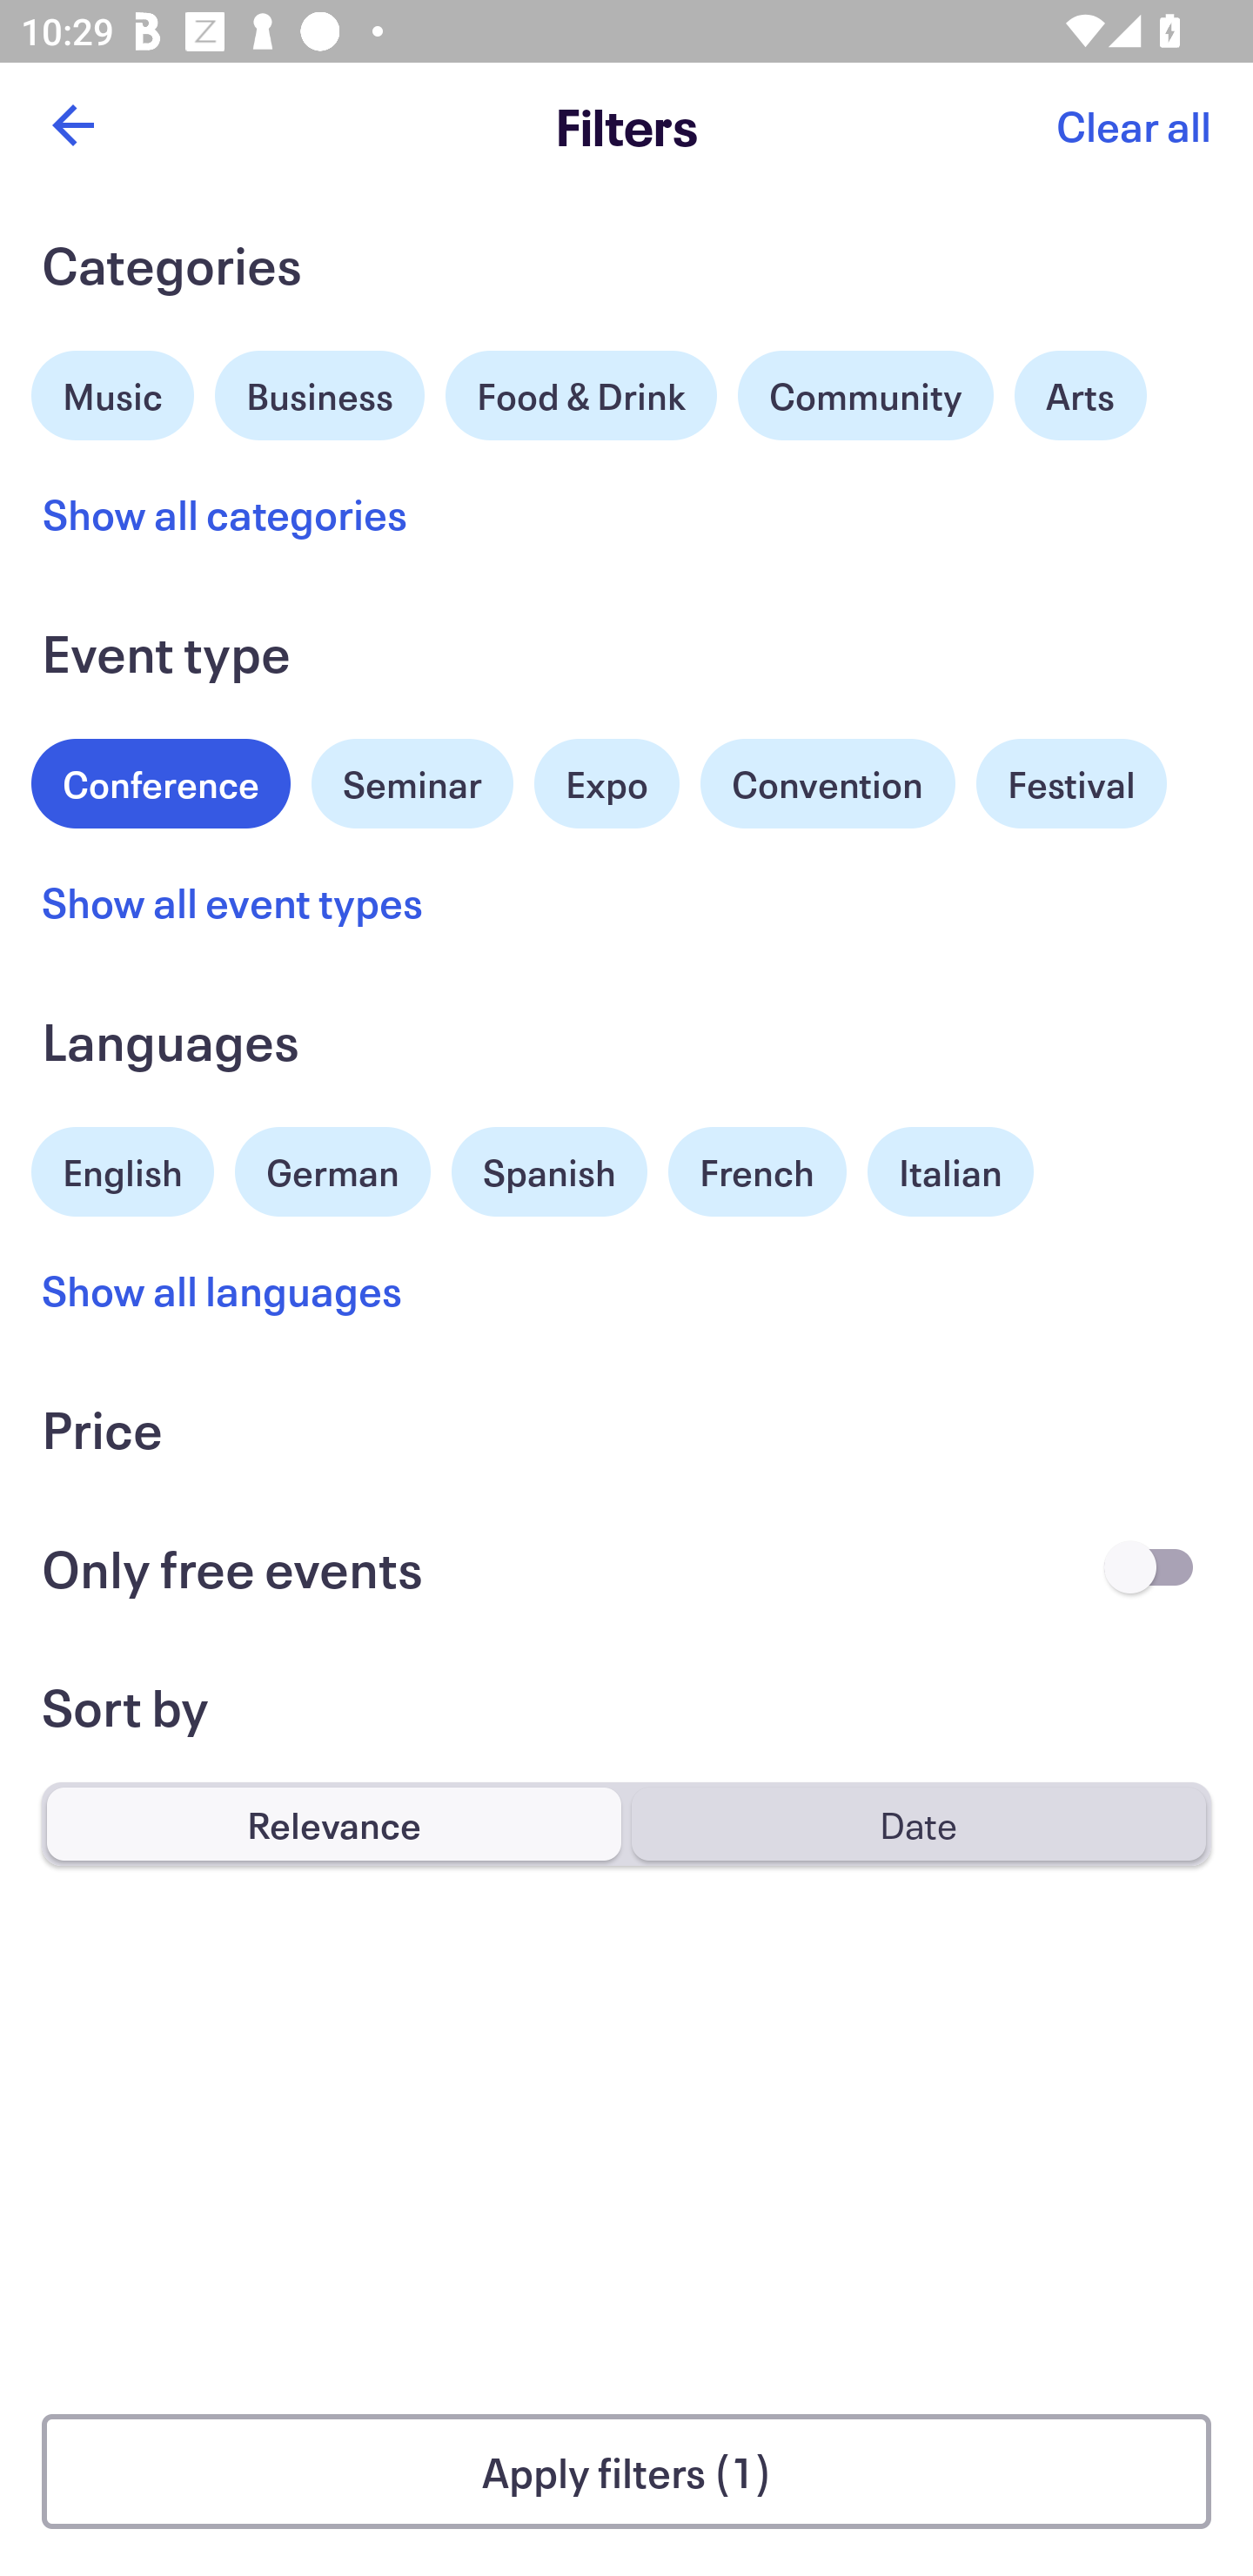  Describe the element at coordinates (626, 2472) in the screenshot. I see `Apply filters (1)` at that location.